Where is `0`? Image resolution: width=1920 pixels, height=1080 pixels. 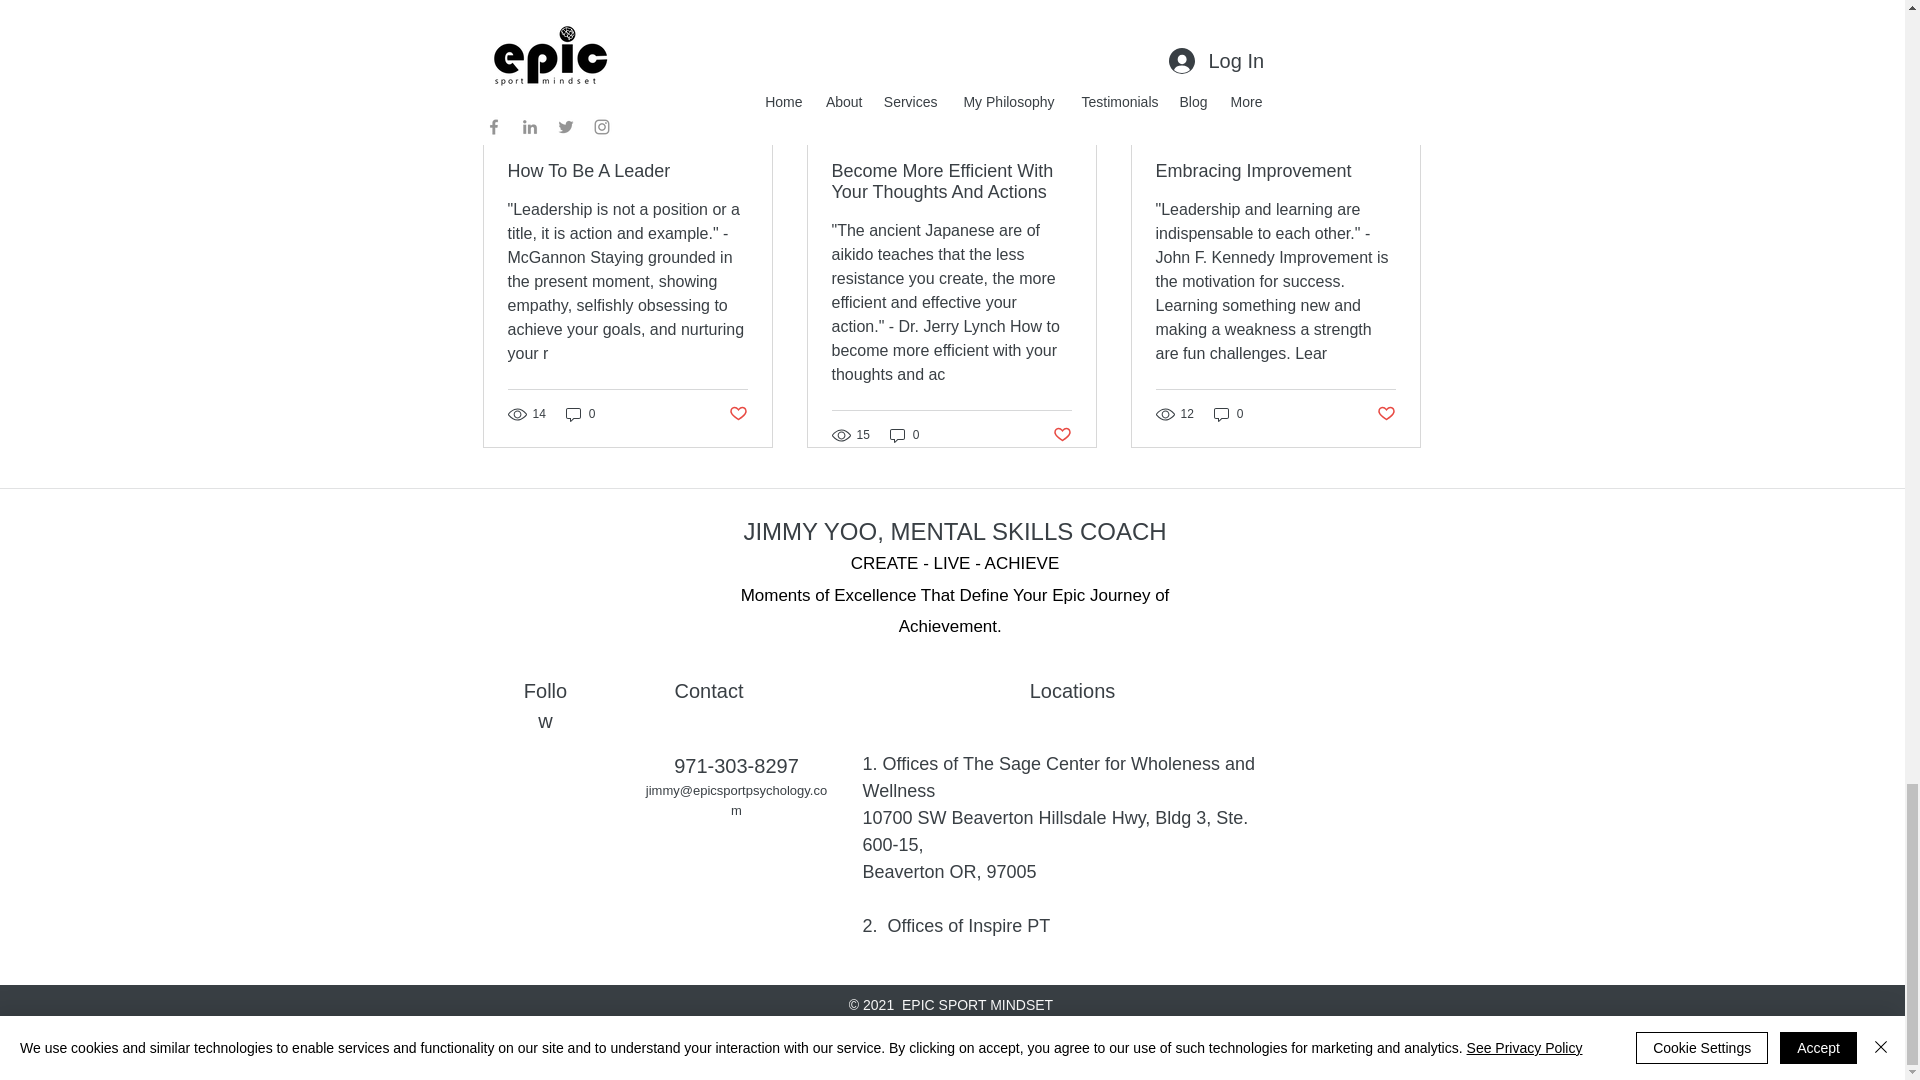
0 is located at coordinates (580, 414).